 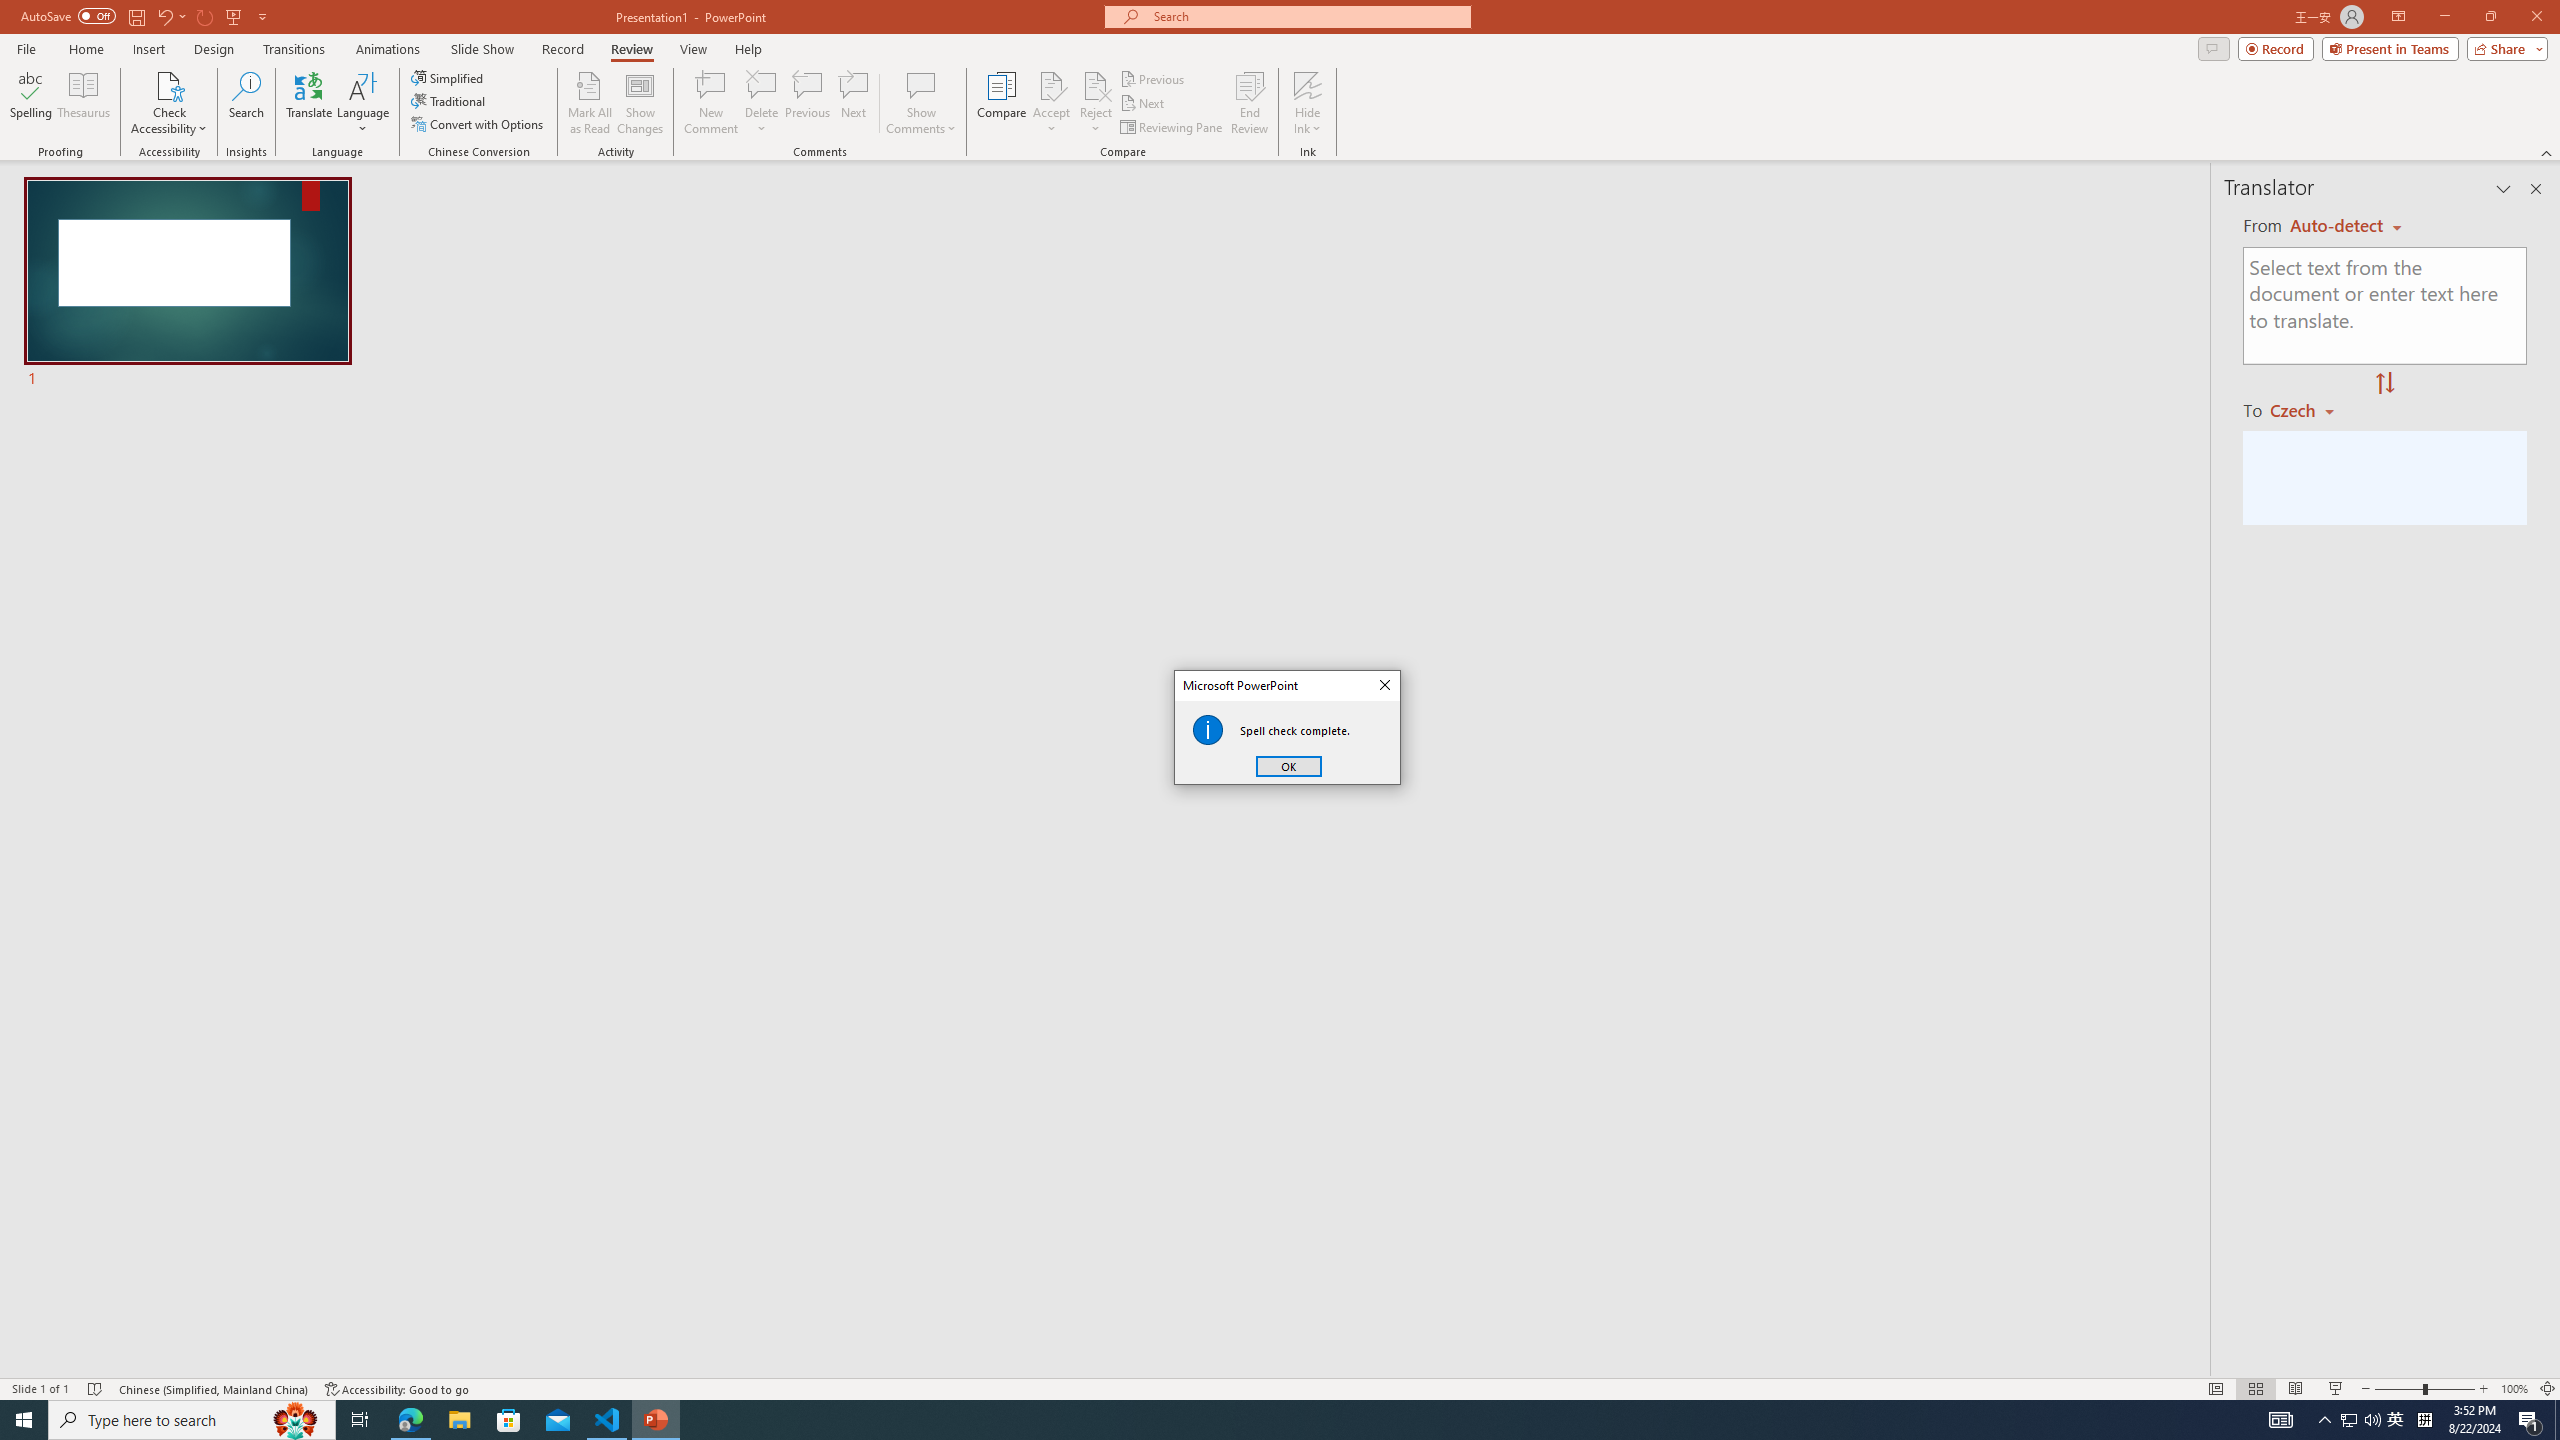 I want to click on Simplified, so click(x=448, y=78).